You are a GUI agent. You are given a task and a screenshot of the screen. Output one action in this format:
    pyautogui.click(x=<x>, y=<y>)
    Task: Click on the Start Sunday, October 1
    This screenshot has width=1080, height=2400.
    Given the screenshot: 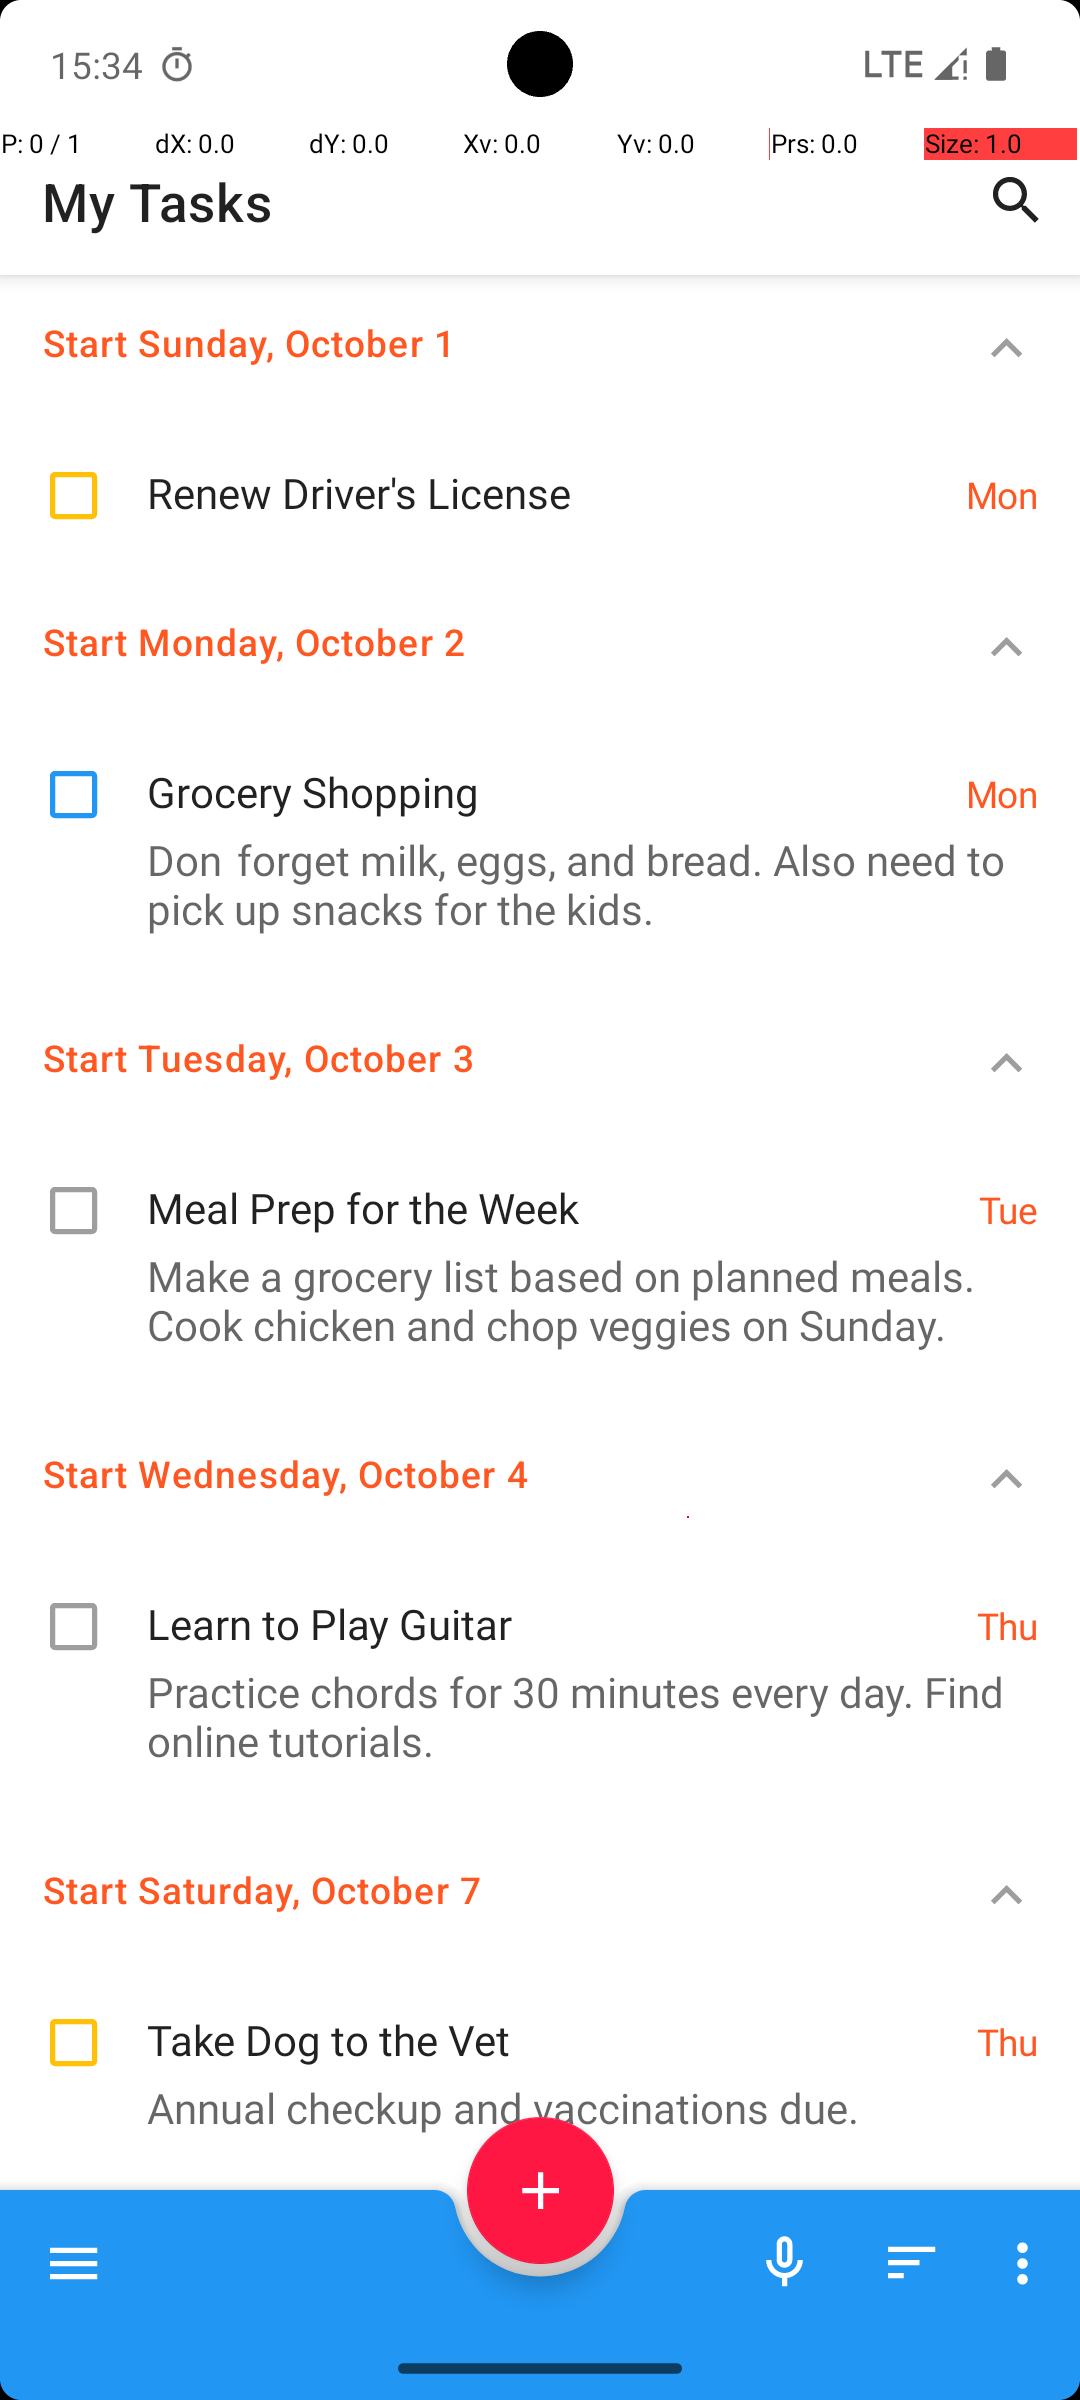 What is the action you would take?
    pyautogui.click(x=466, y=342)
    